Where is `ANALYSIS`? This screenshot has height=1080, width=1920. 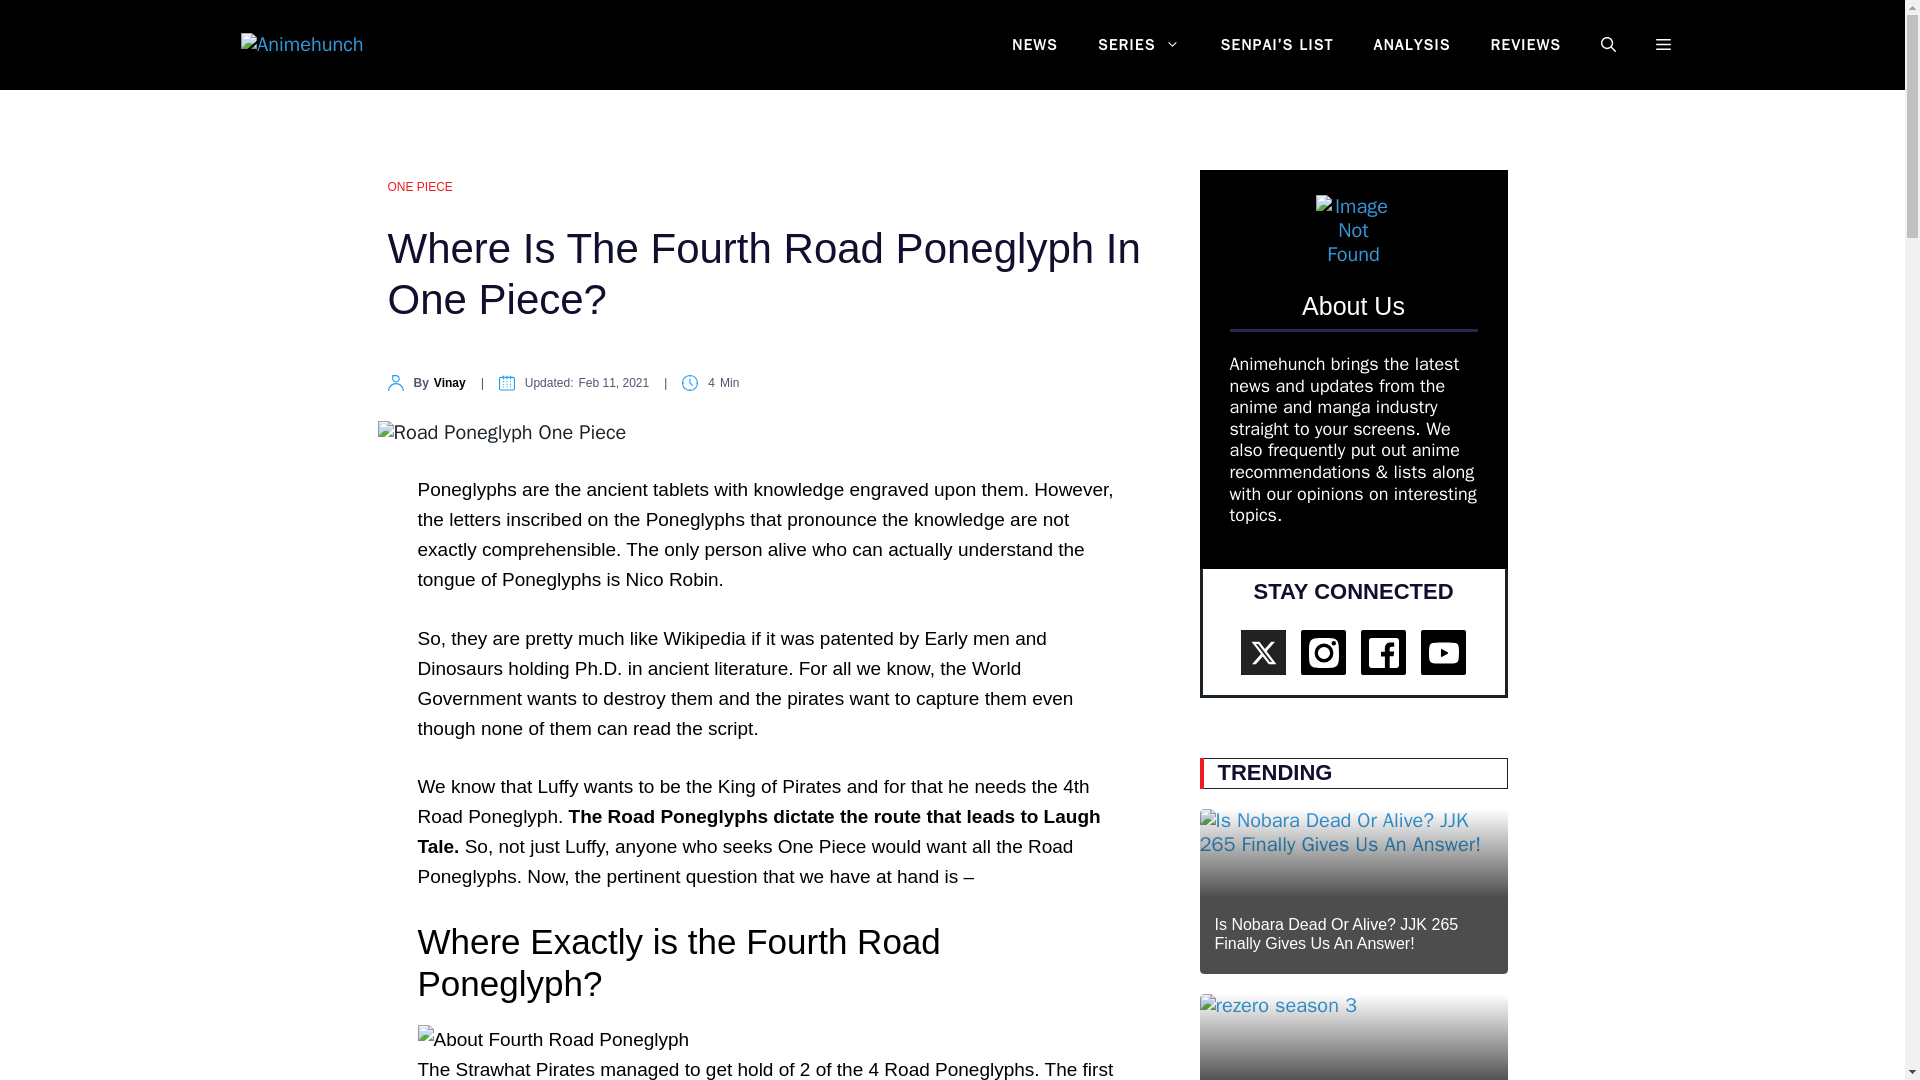 ANALYSIS is located at coordinates (1412, 45).